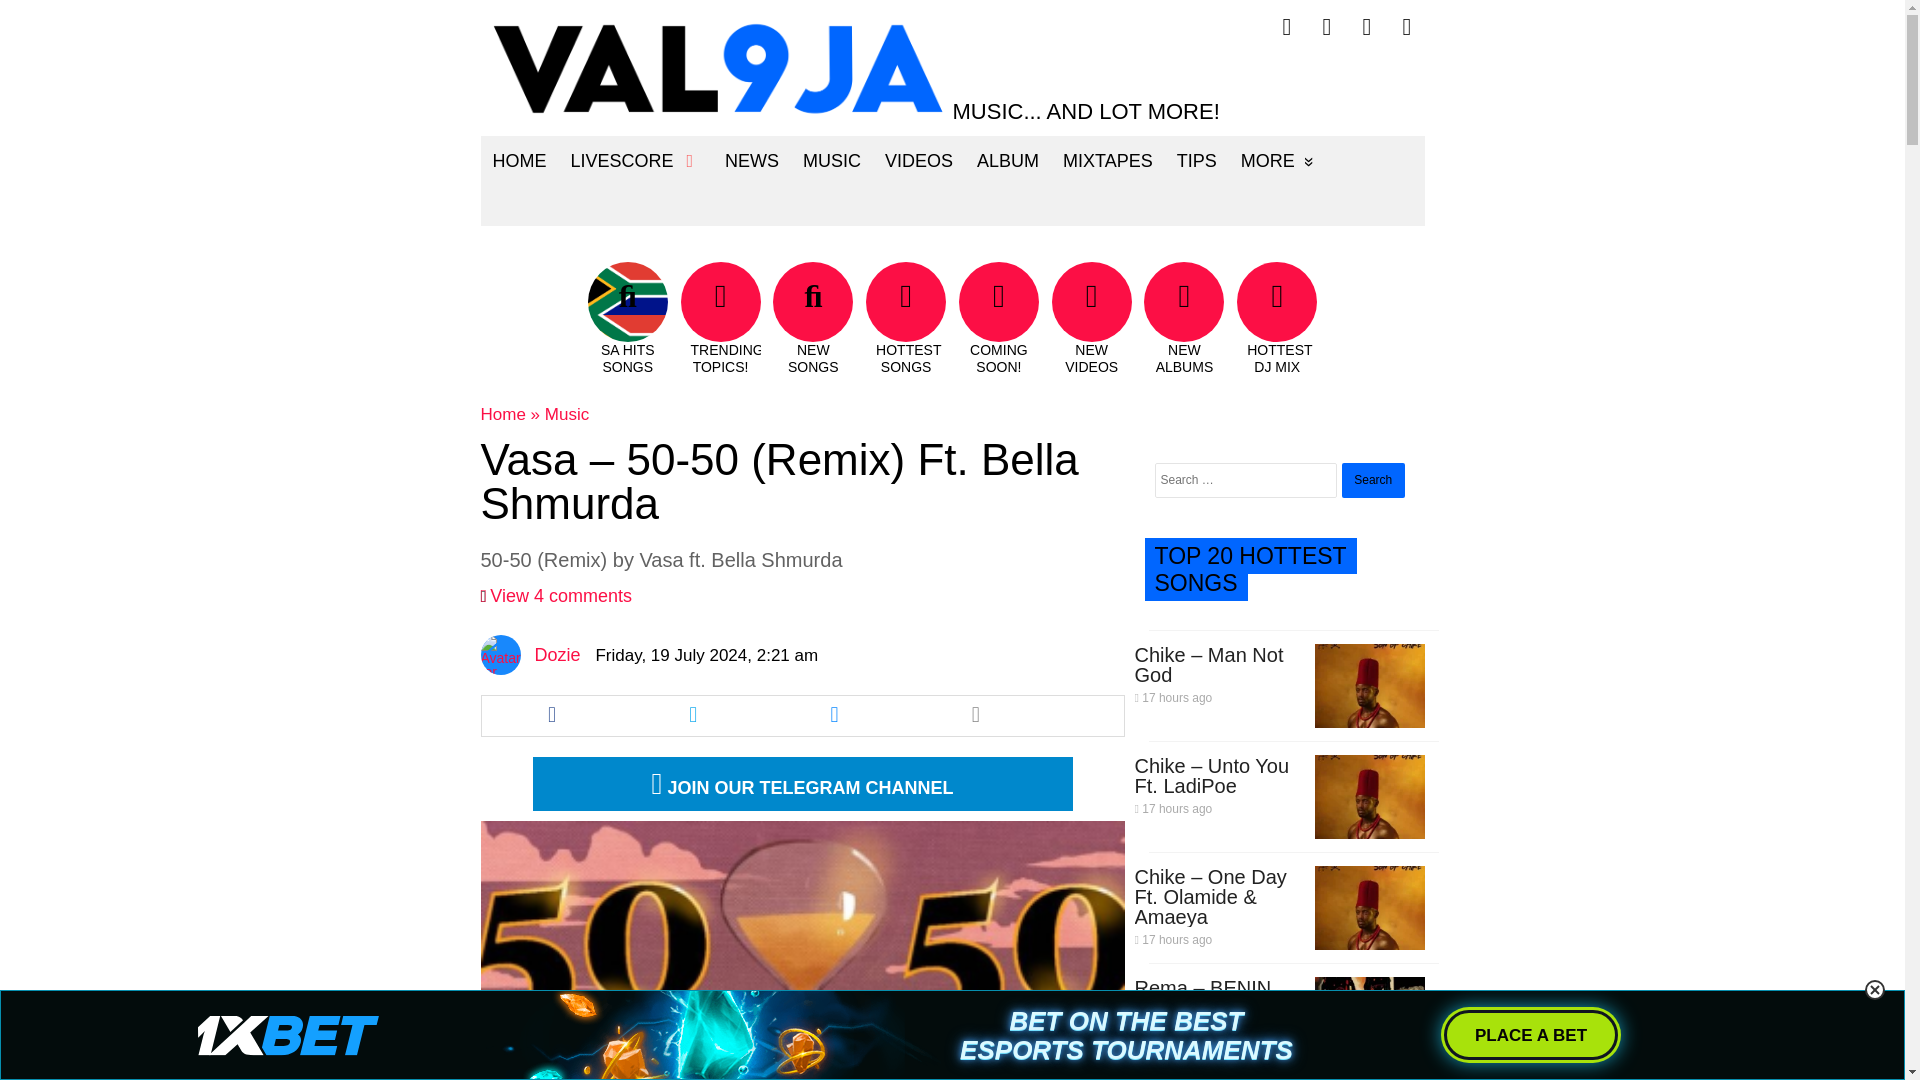  I want to click on View 4 comments, so click(560, 596).